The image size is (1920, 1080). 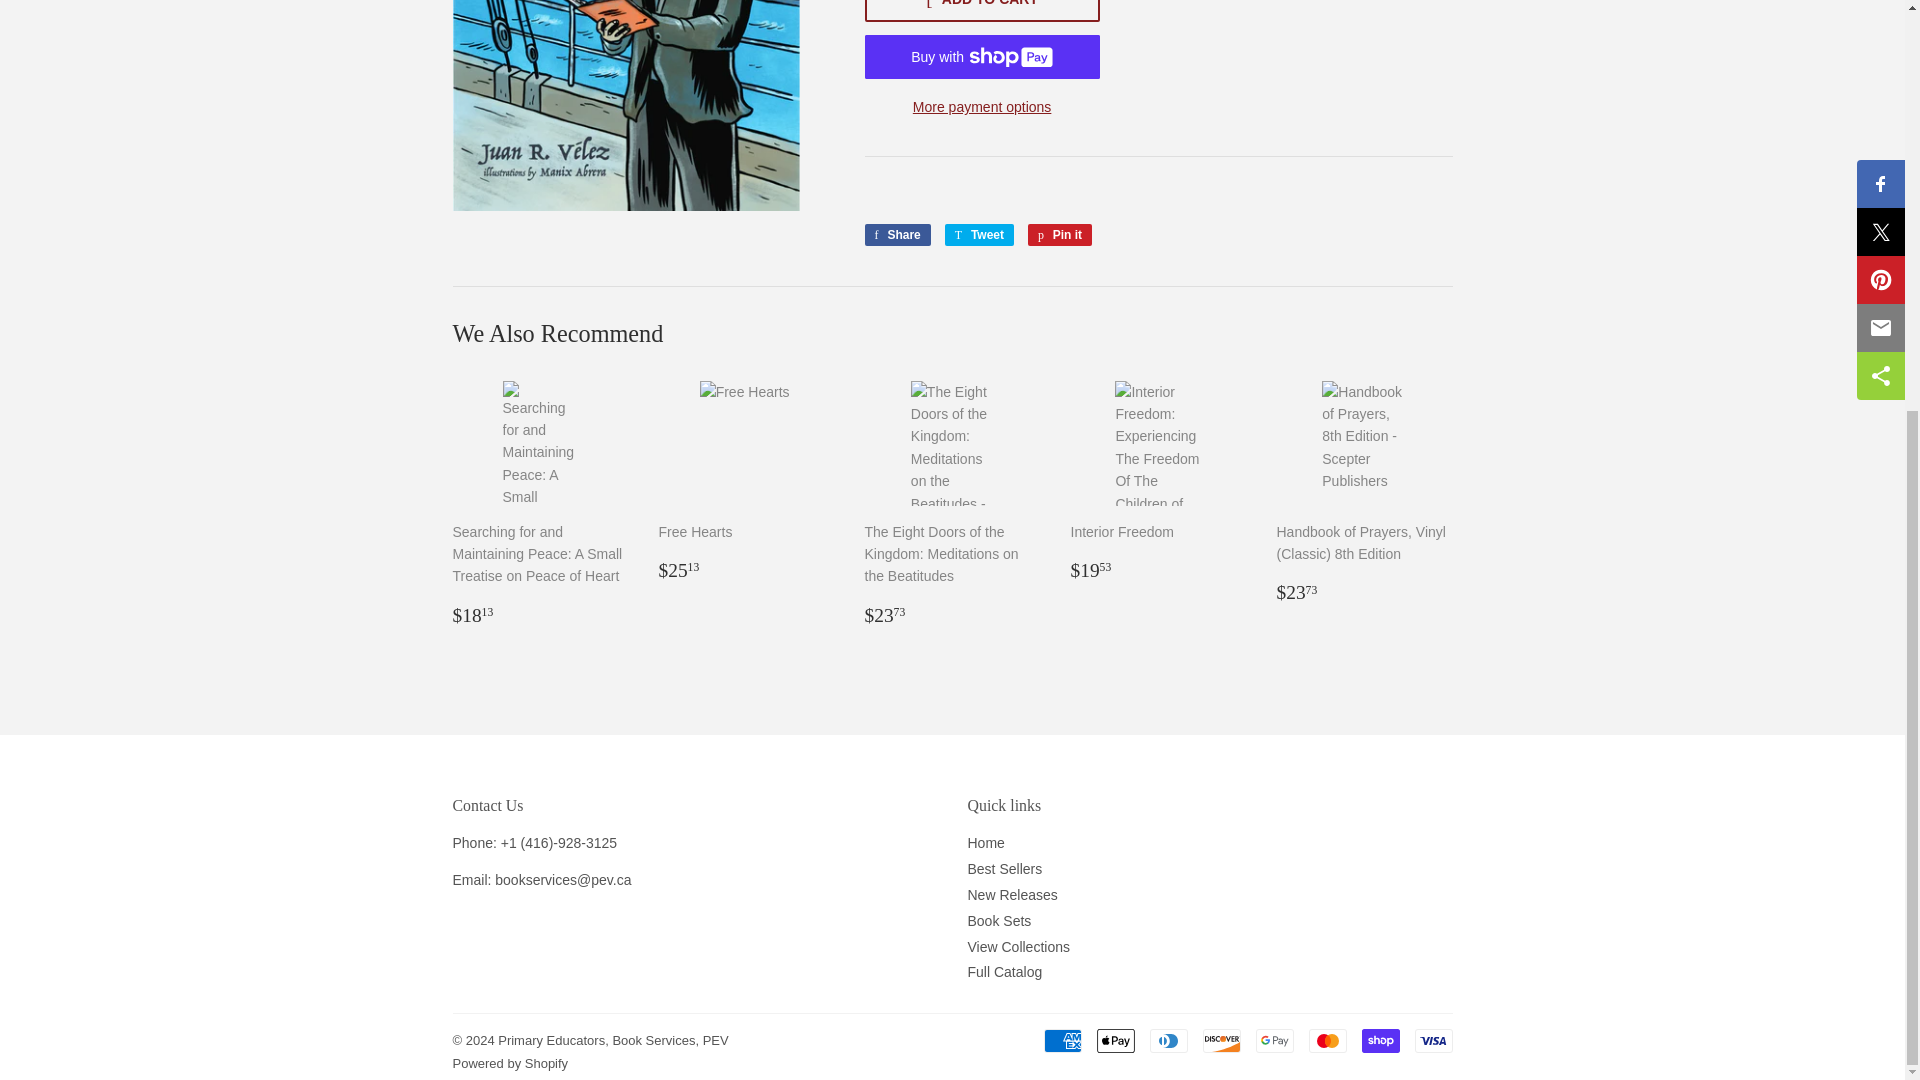 What do you see at coordinates (1115, 1041) in the screenshot?
I see `Discover` at bounding box center [1115, 1041].